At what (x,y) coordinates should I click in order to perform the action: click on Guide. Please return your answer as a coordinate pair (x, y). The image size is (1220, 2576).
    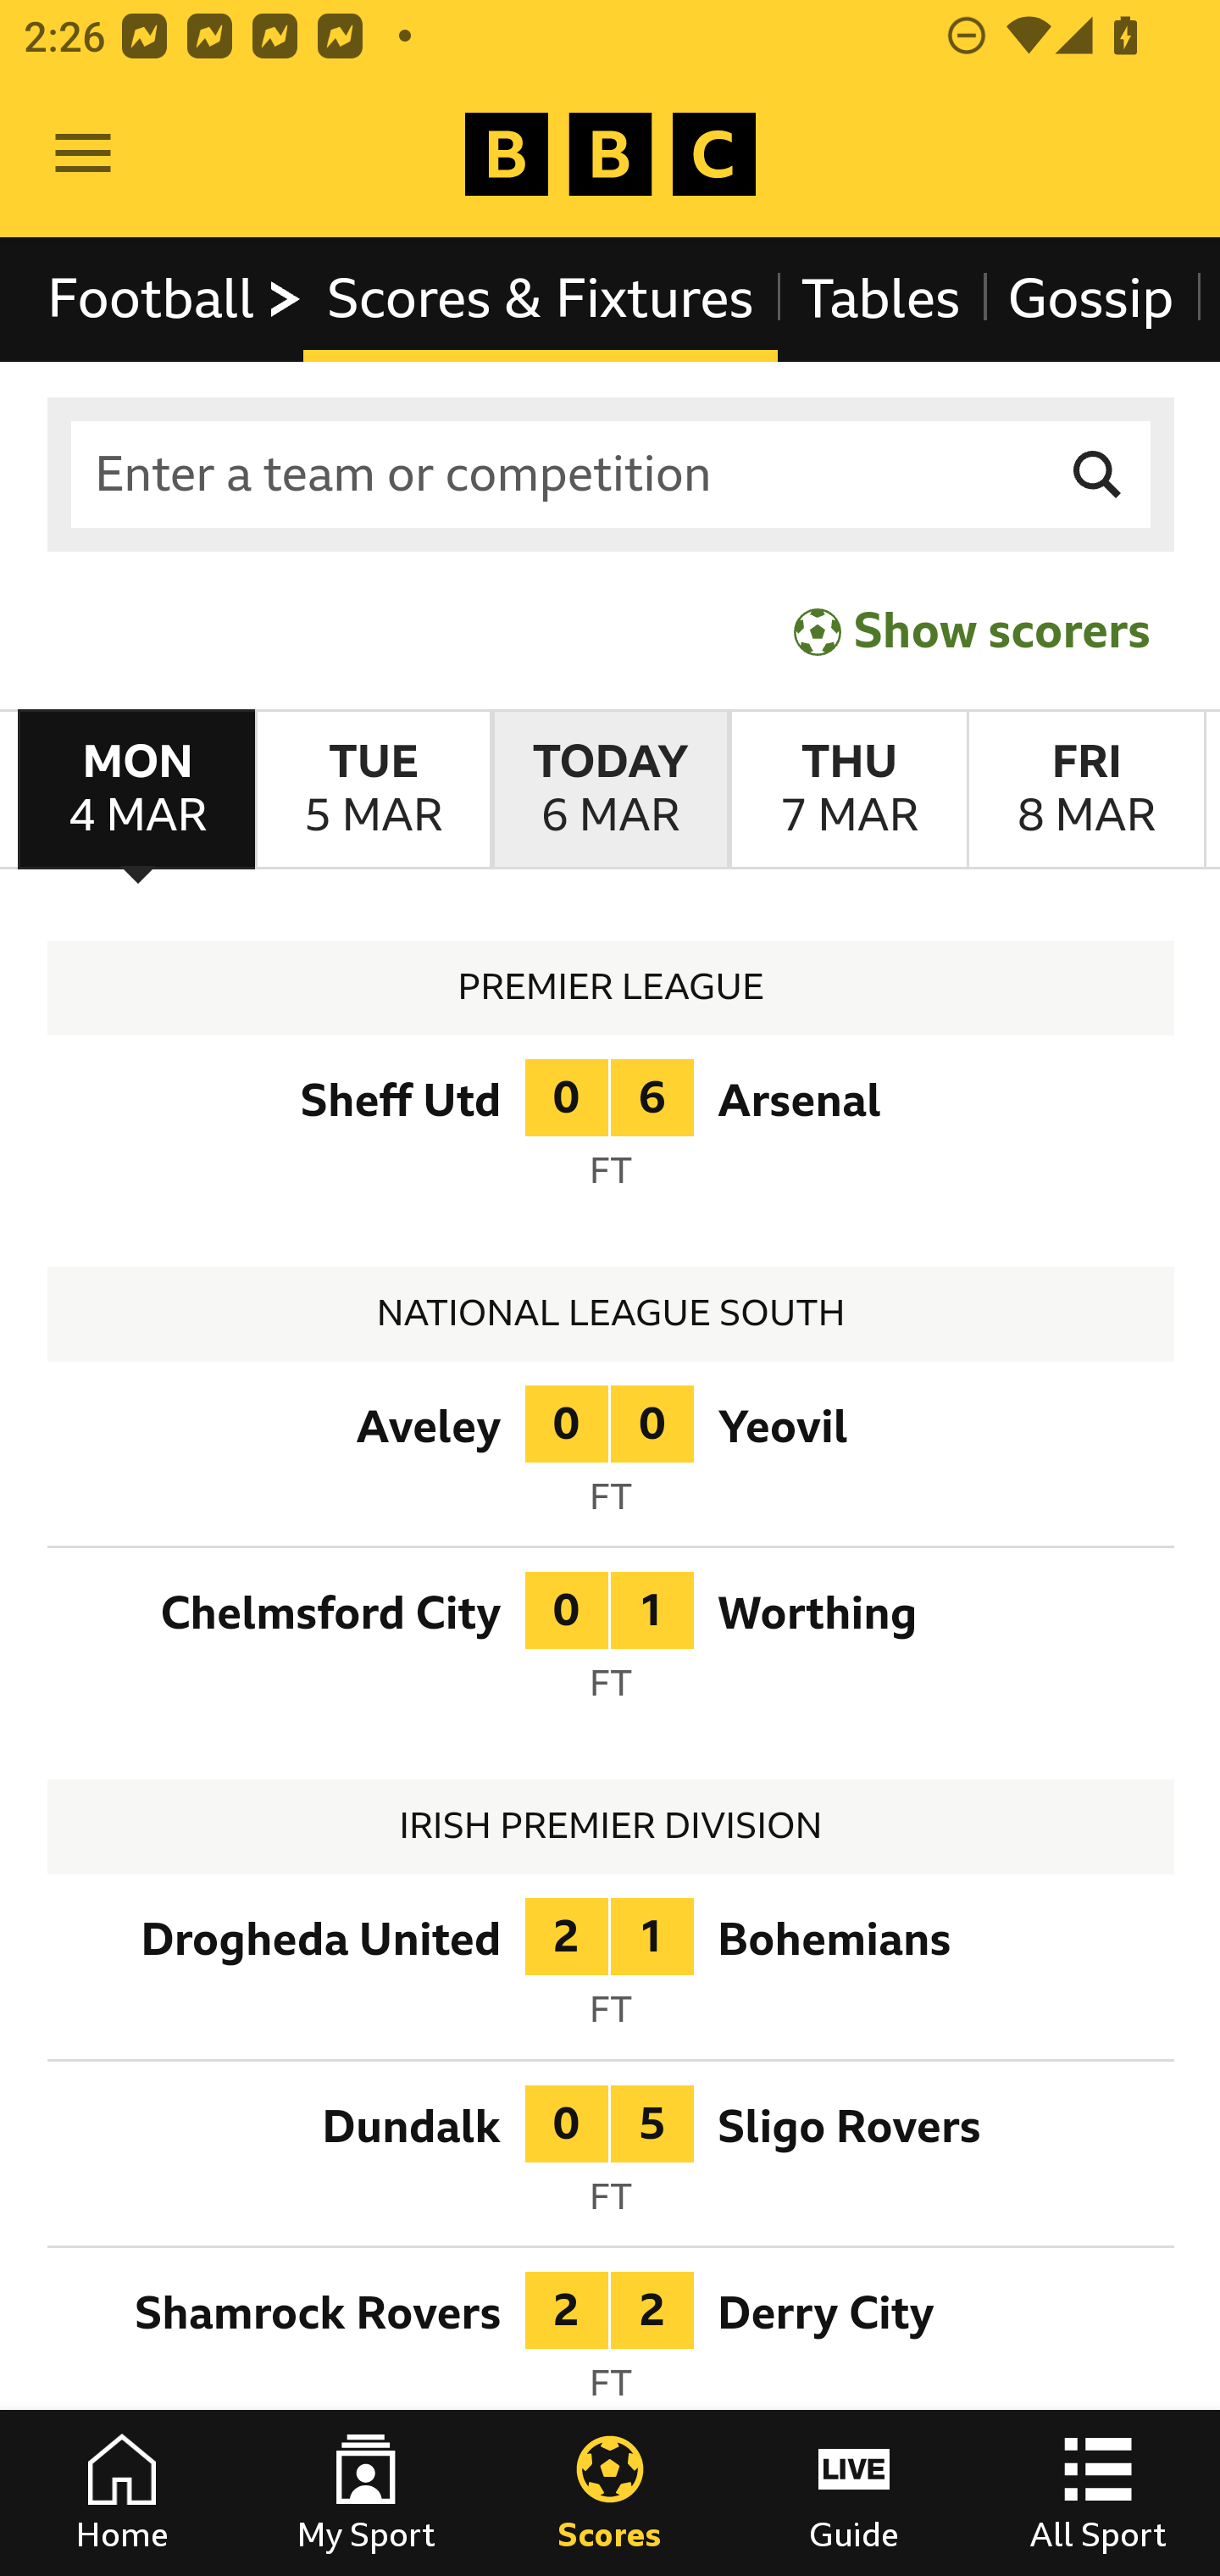
    Looking at the image, I should click on (854, 2493).